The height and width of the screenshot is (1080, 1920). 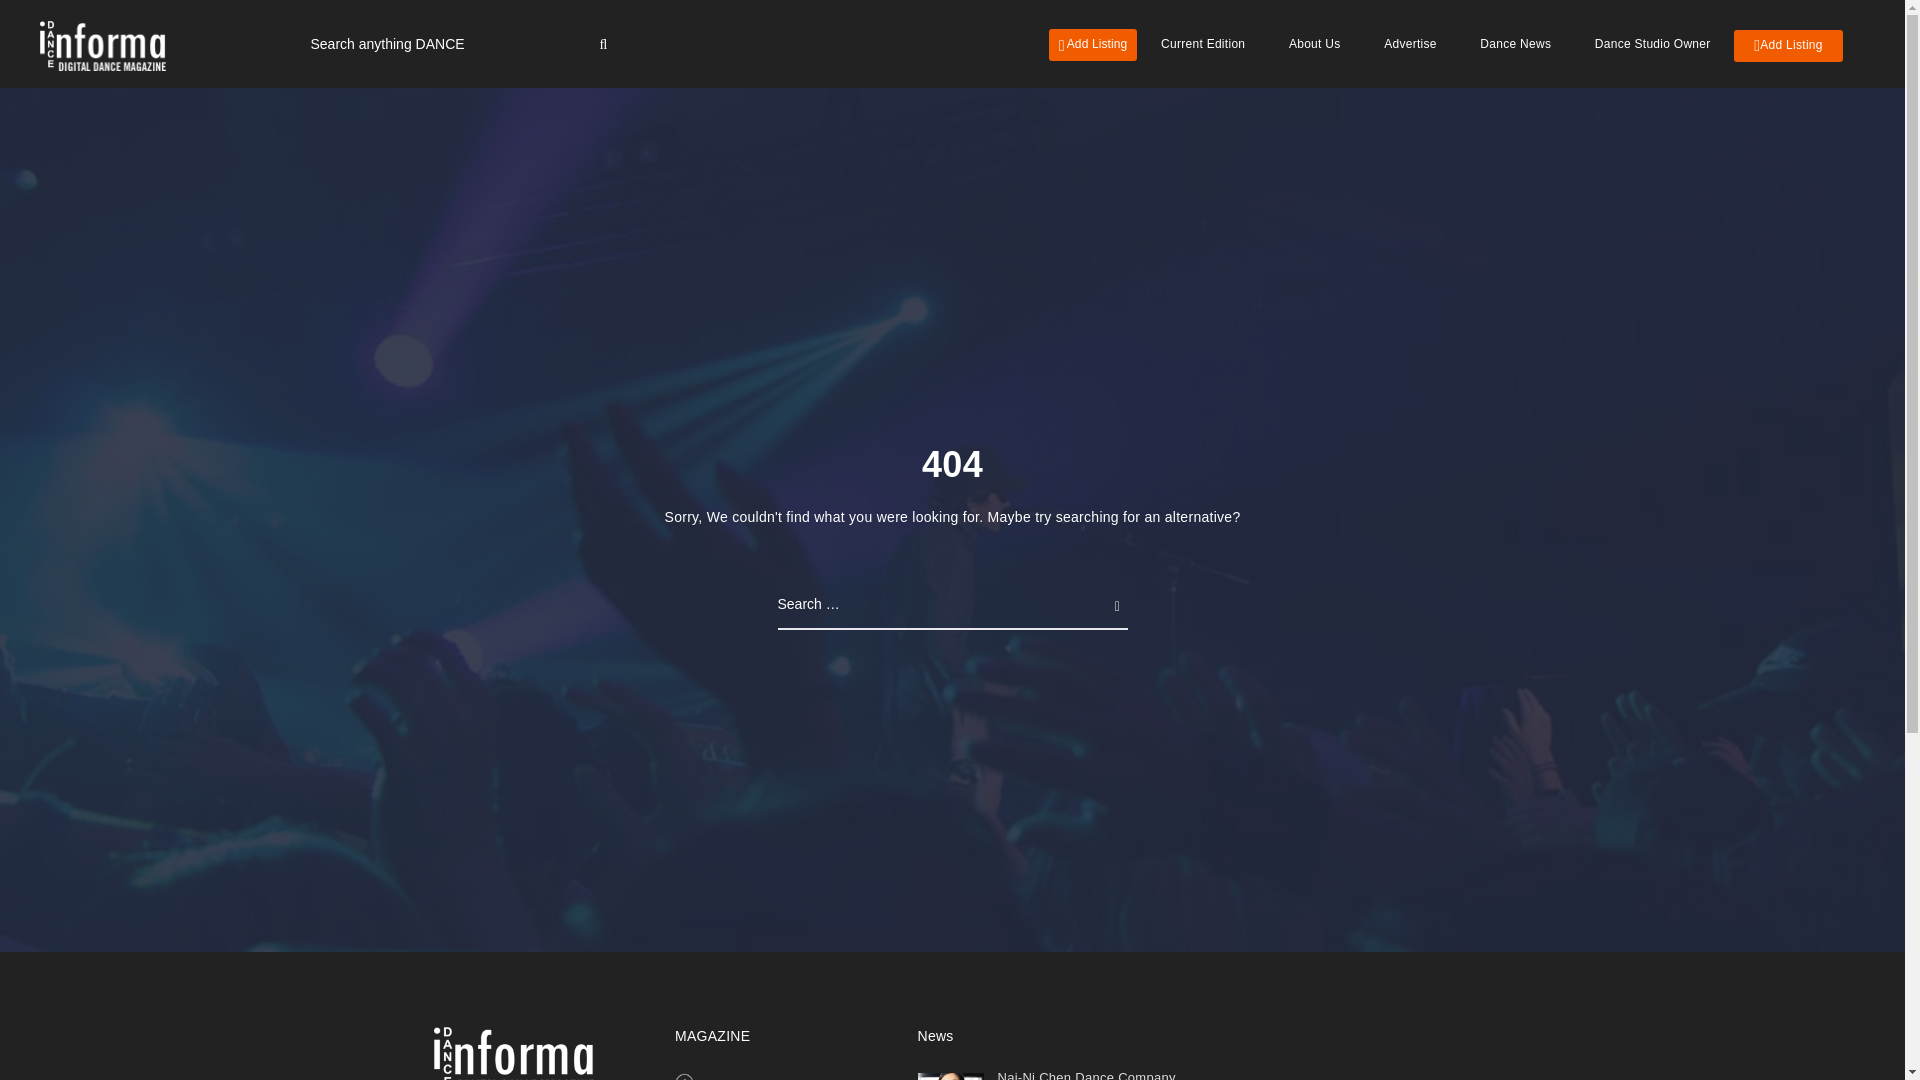 I want to click on Advertise, so click(x=1410, y=44).